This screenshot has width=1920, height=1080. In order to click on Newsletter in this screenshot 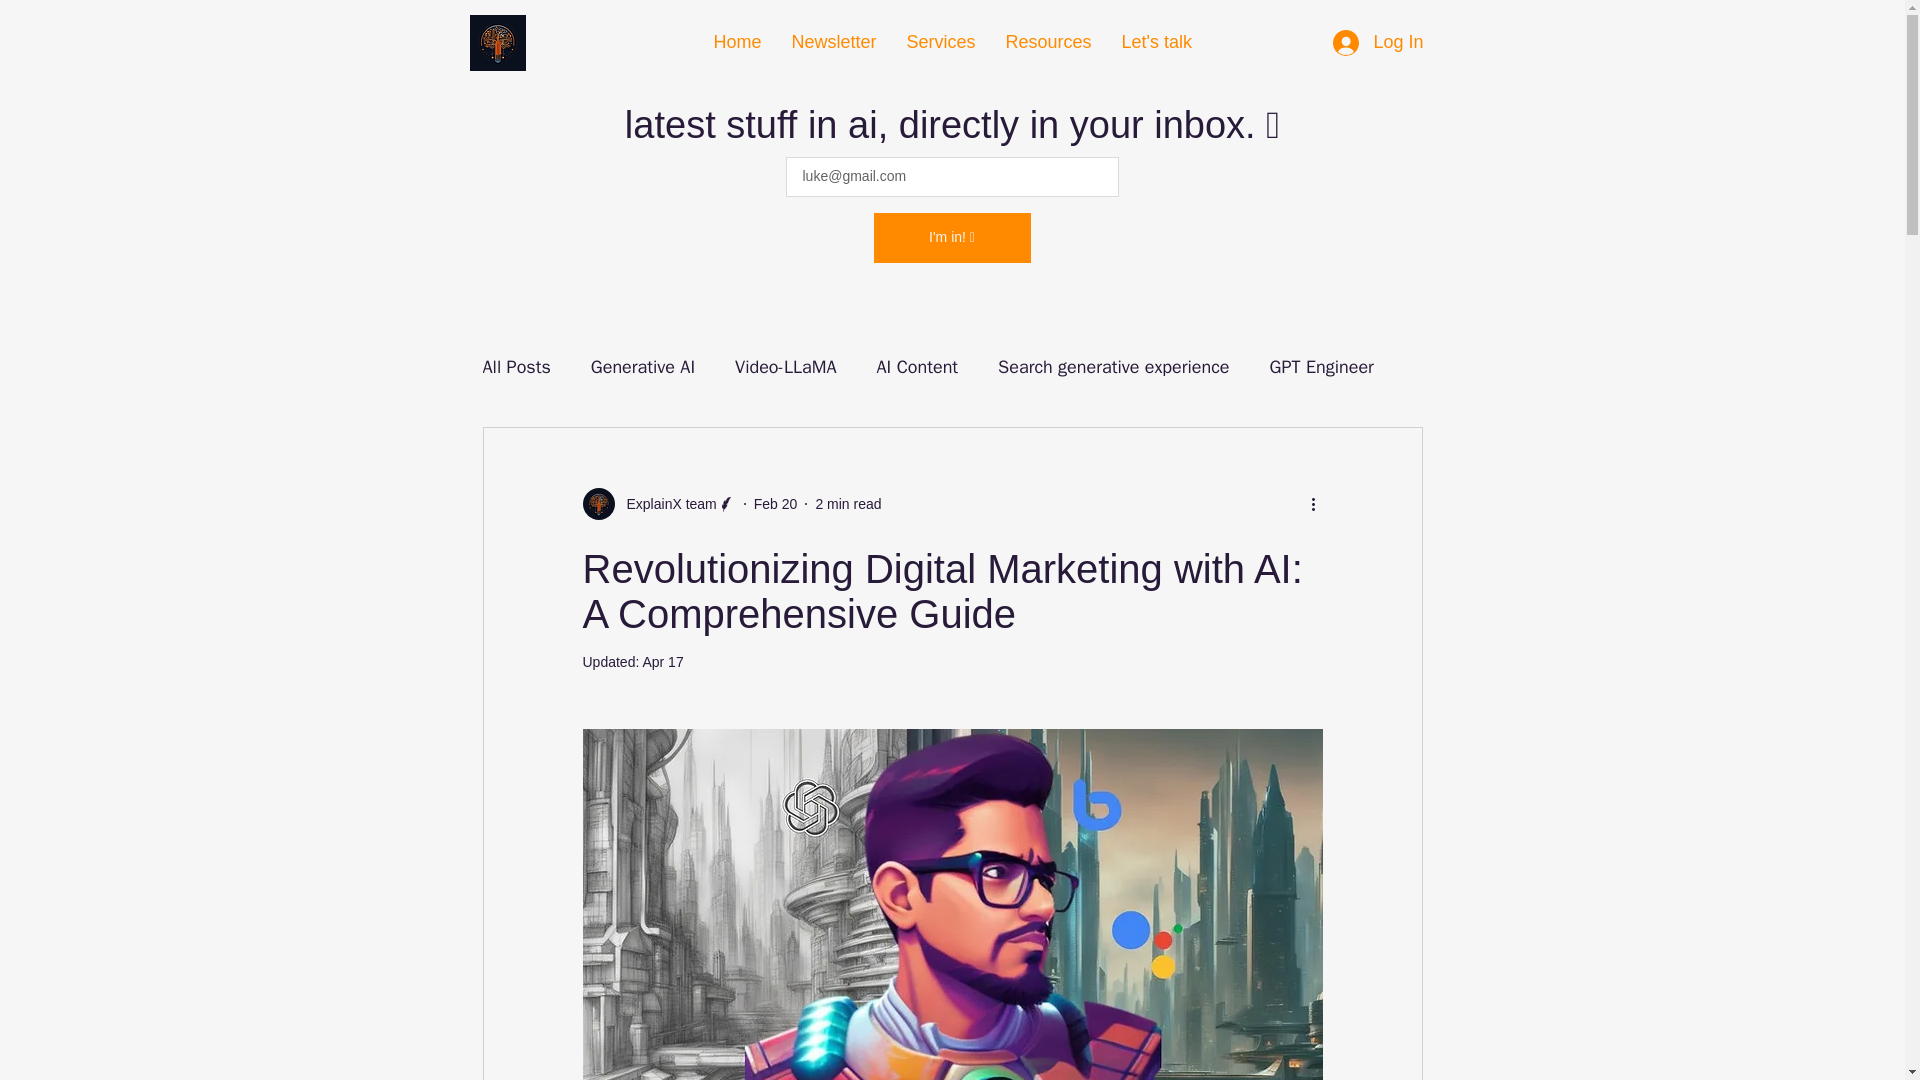, I will do `click(832, 42)`.